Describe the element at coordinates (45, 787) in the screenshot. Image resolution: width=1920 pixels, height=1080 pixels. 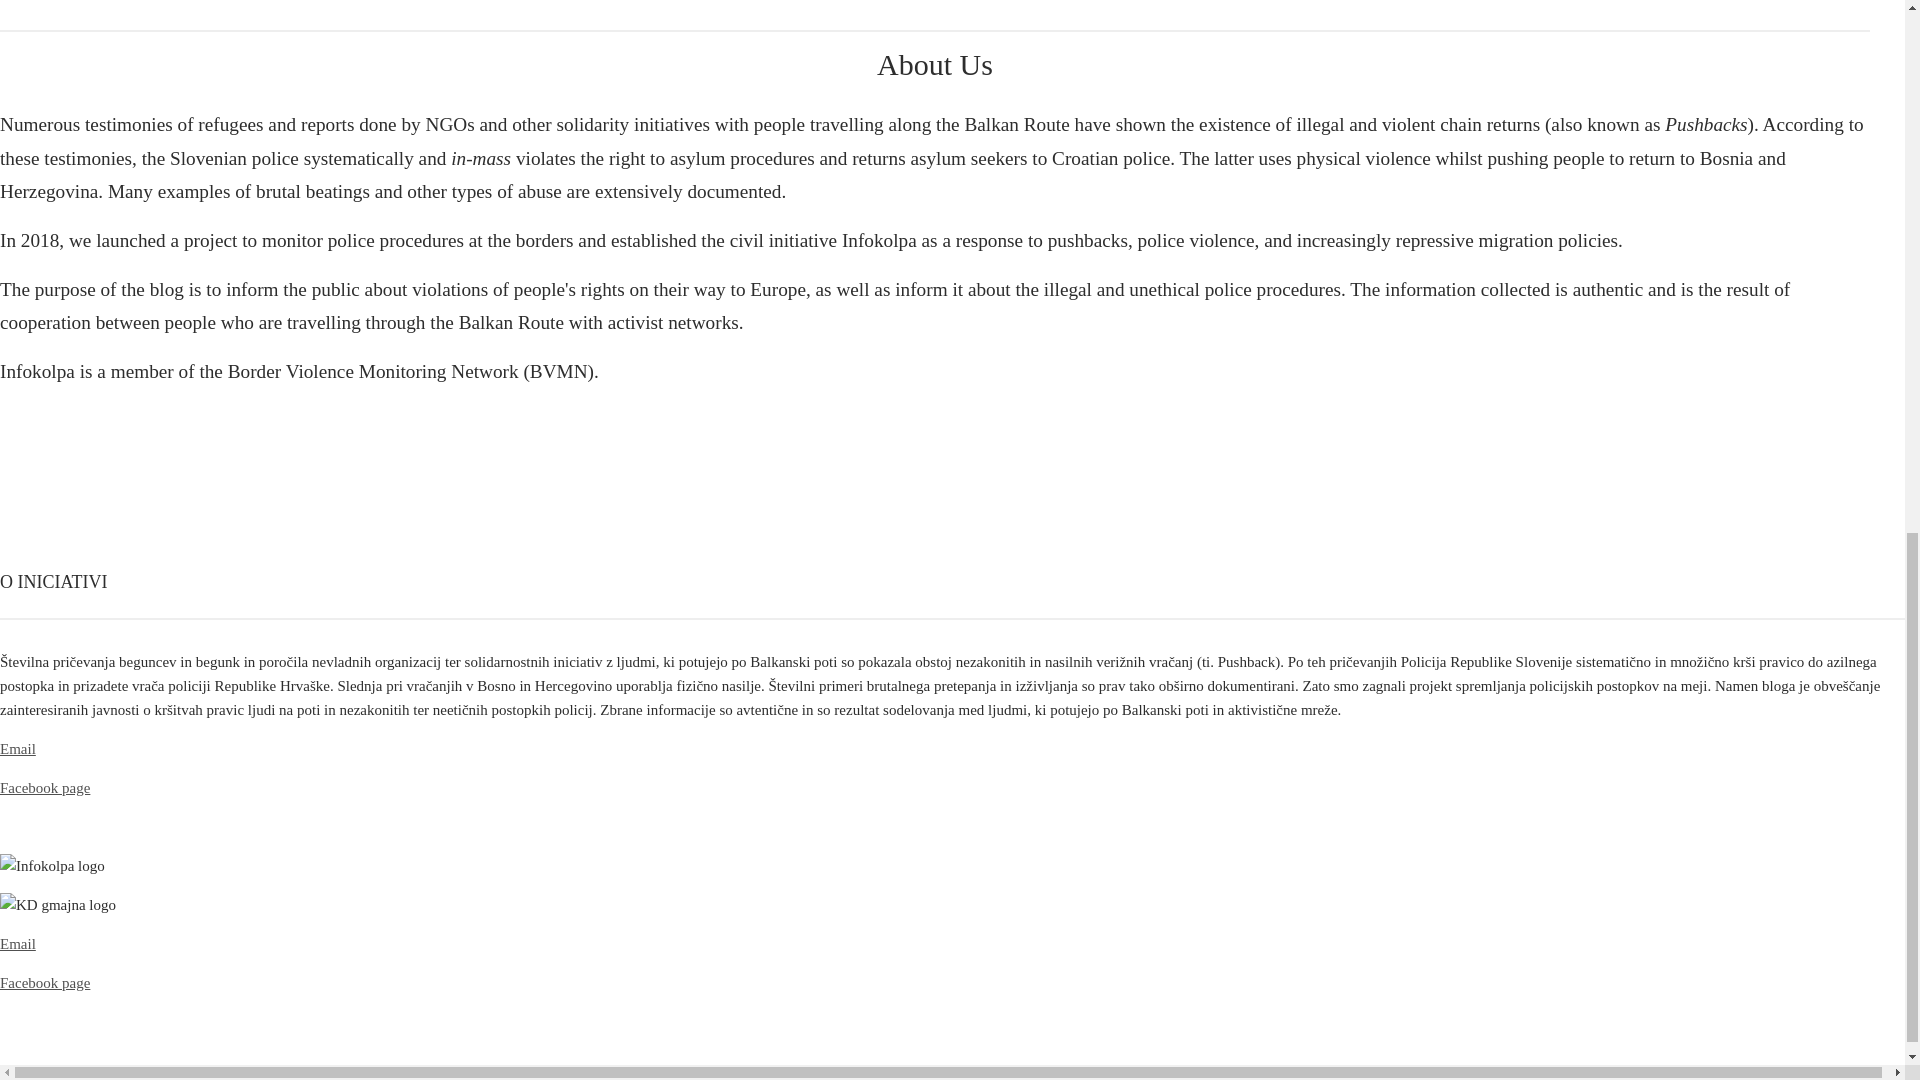
I see `Facebook page` at that location.